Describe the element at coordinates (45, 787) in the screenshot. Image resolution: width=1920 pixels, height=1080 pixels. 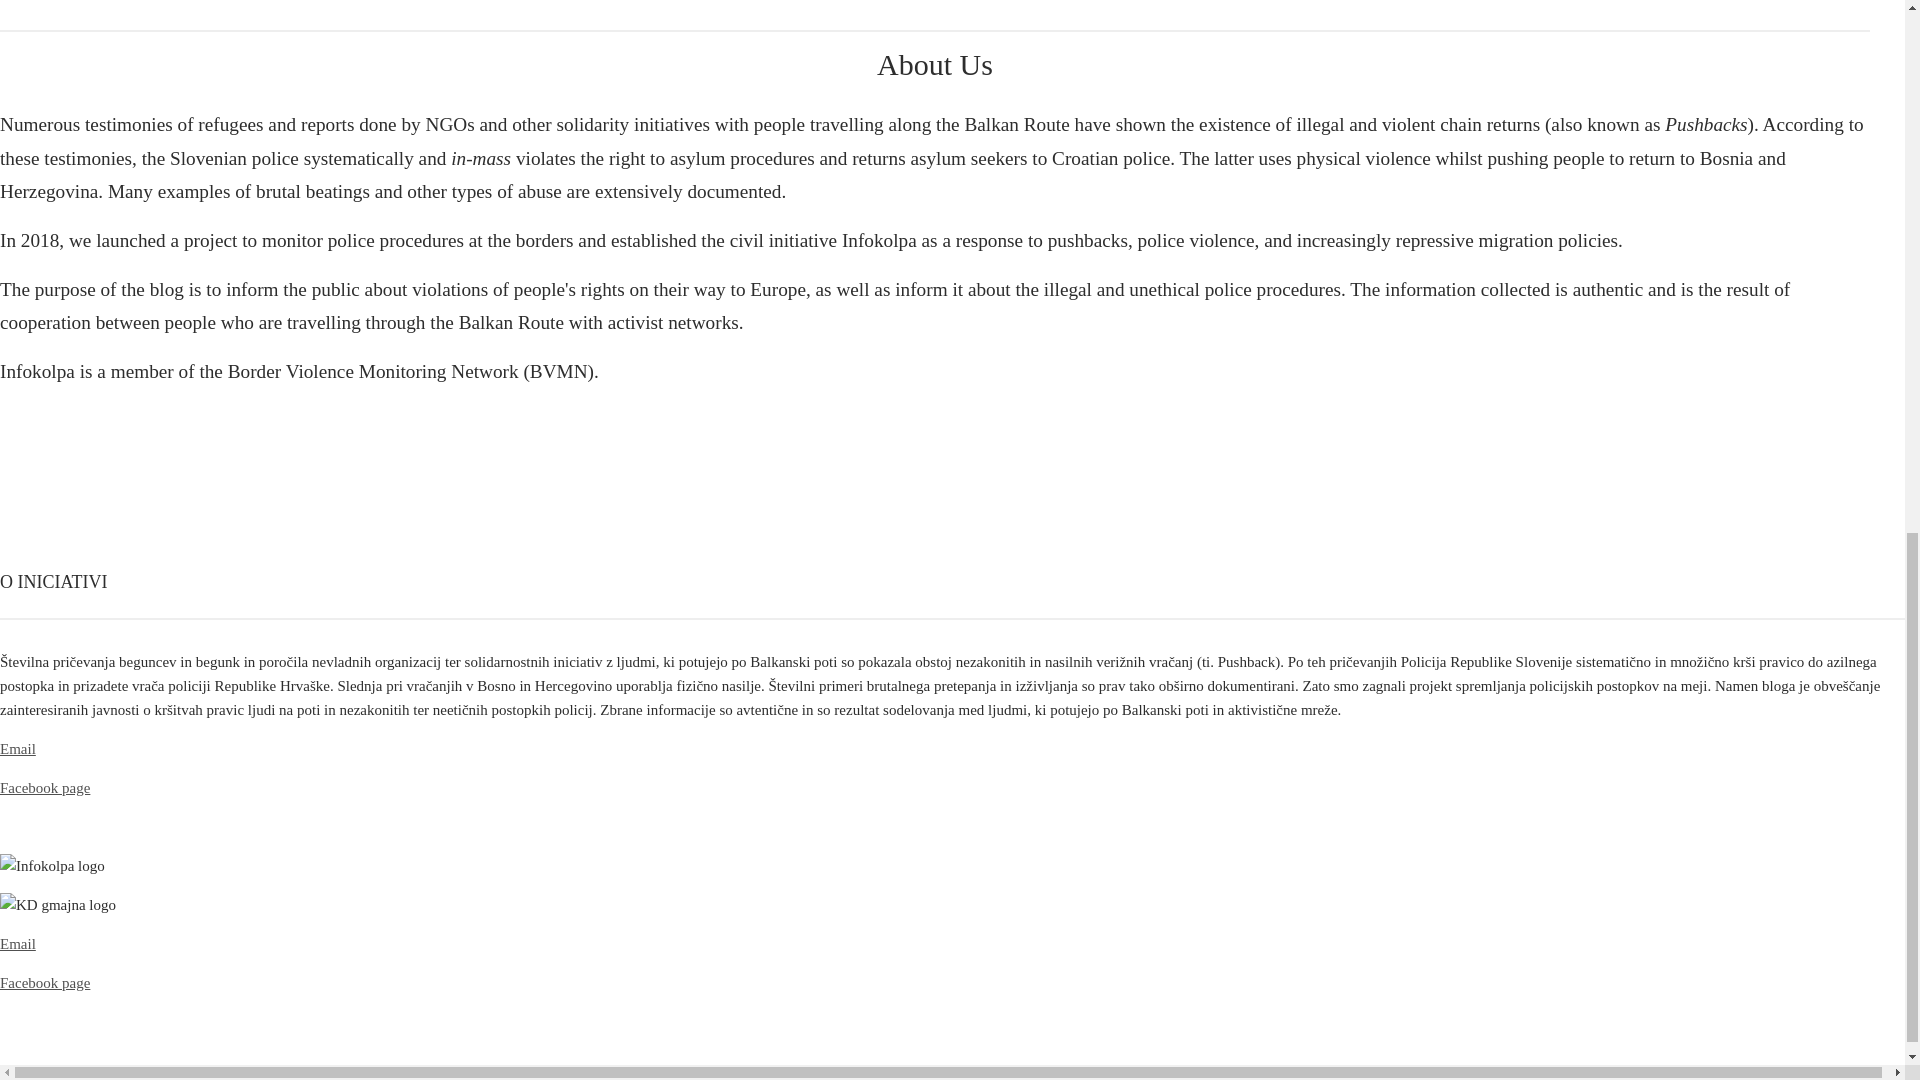
I see `Facebook page` at that location.